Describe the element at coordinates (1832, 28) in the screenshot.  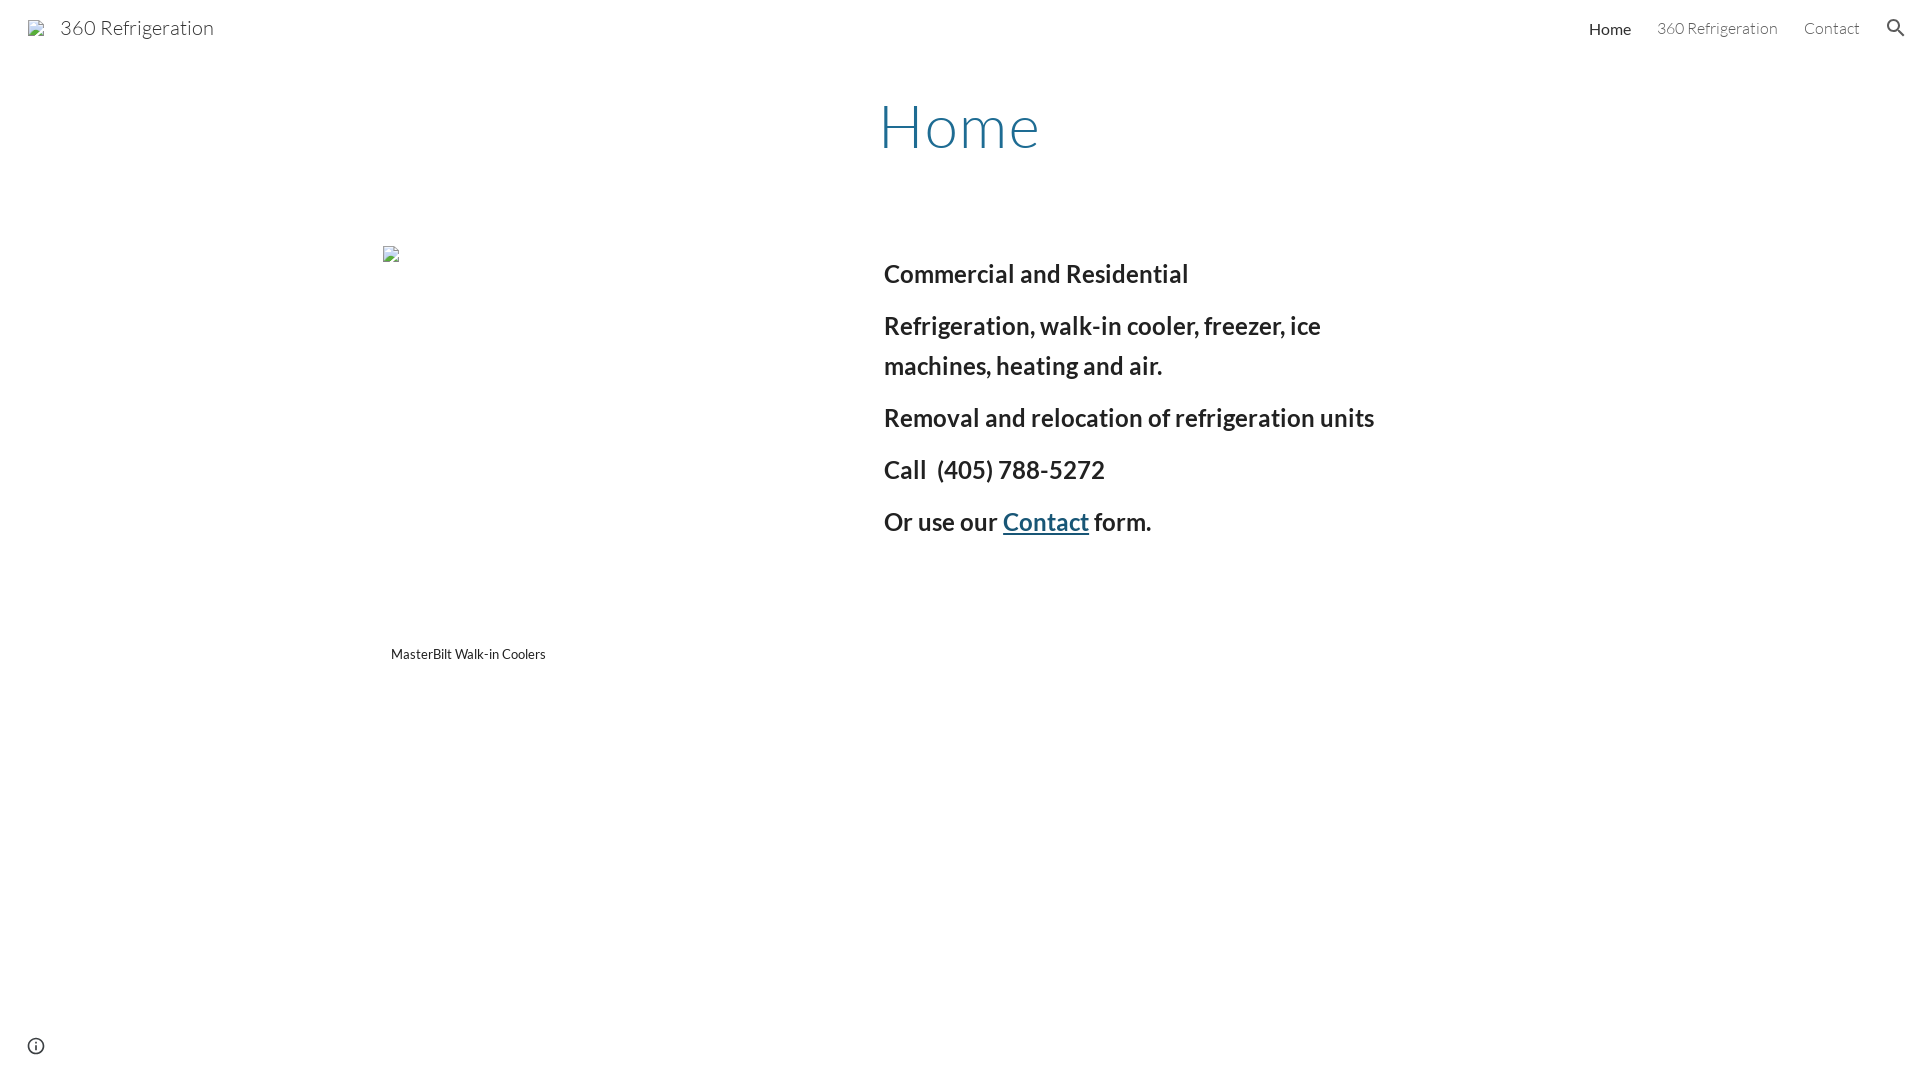
I see `Contact` at that location.